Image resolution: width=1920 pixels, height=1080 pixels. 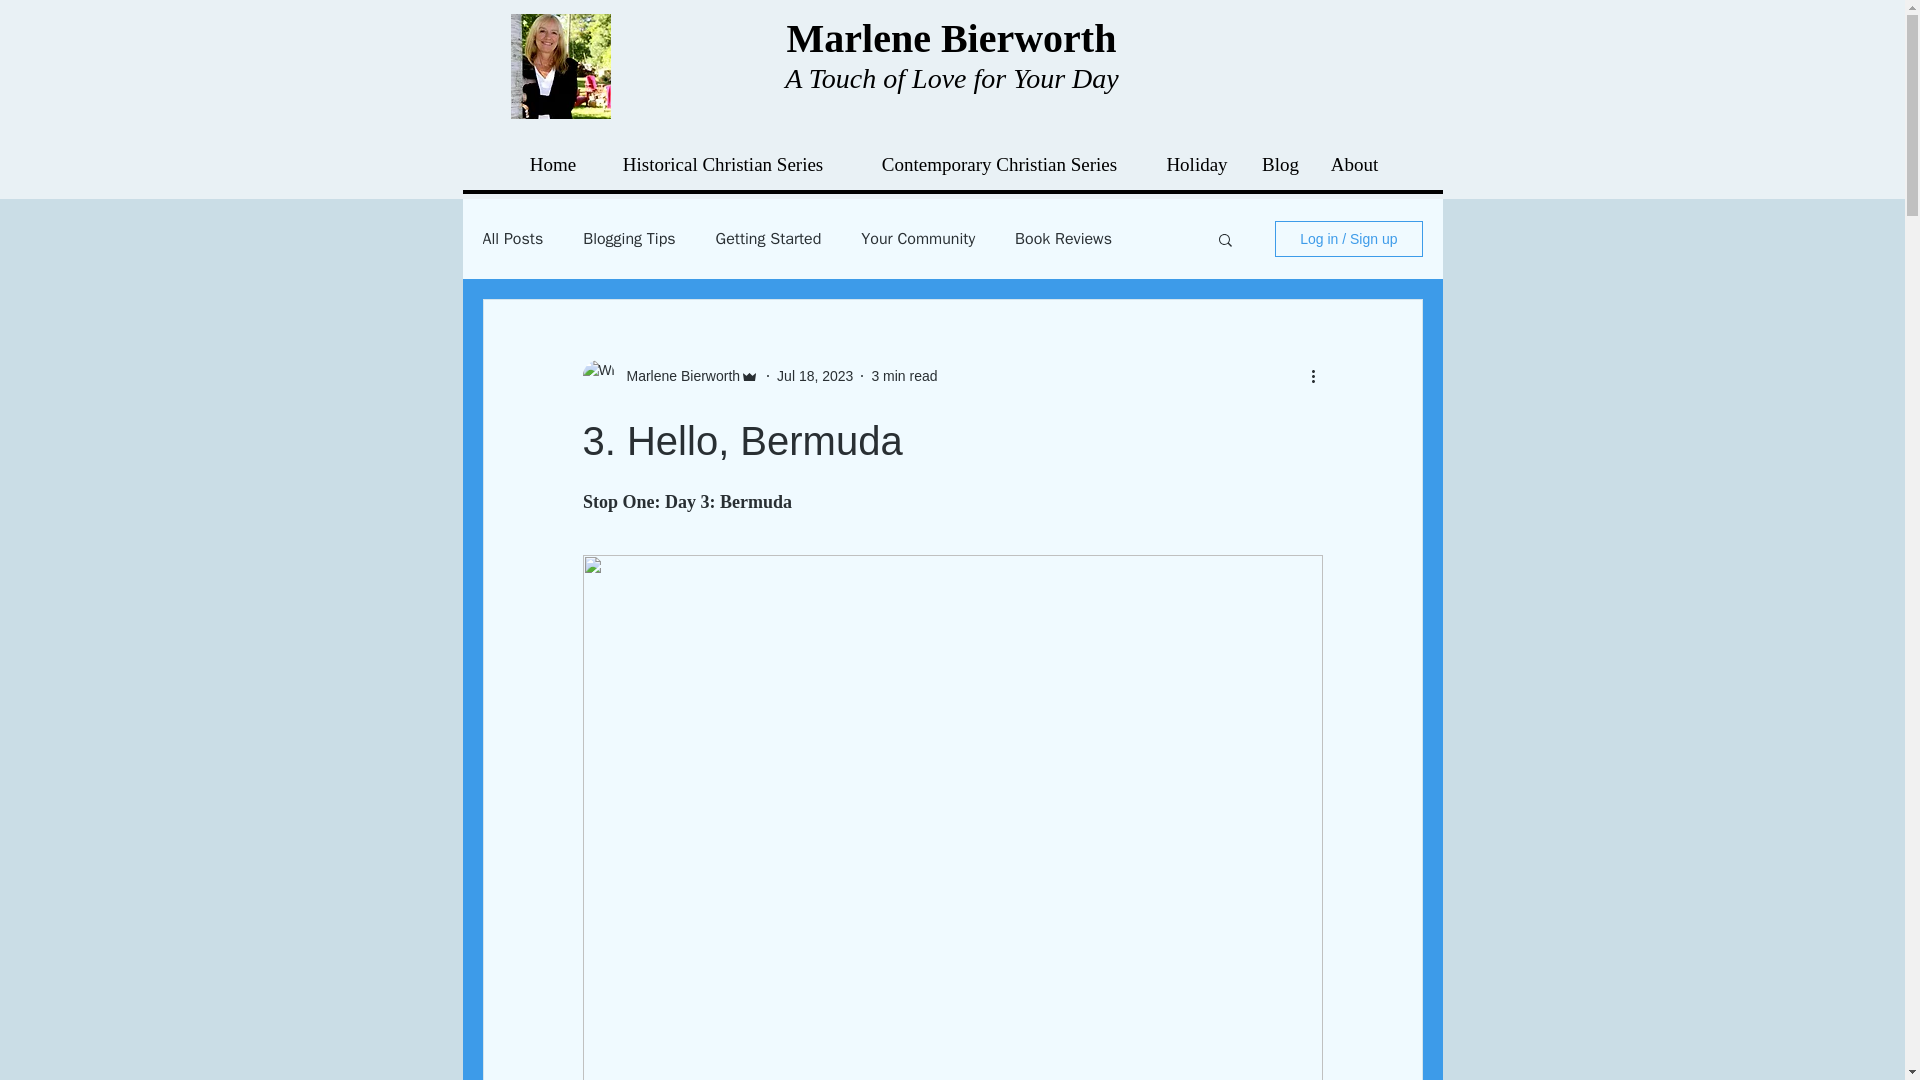 What do you see at coordinates (1353, 165) in the screenshot?
I see `About` at bounding box center [1353, 165].